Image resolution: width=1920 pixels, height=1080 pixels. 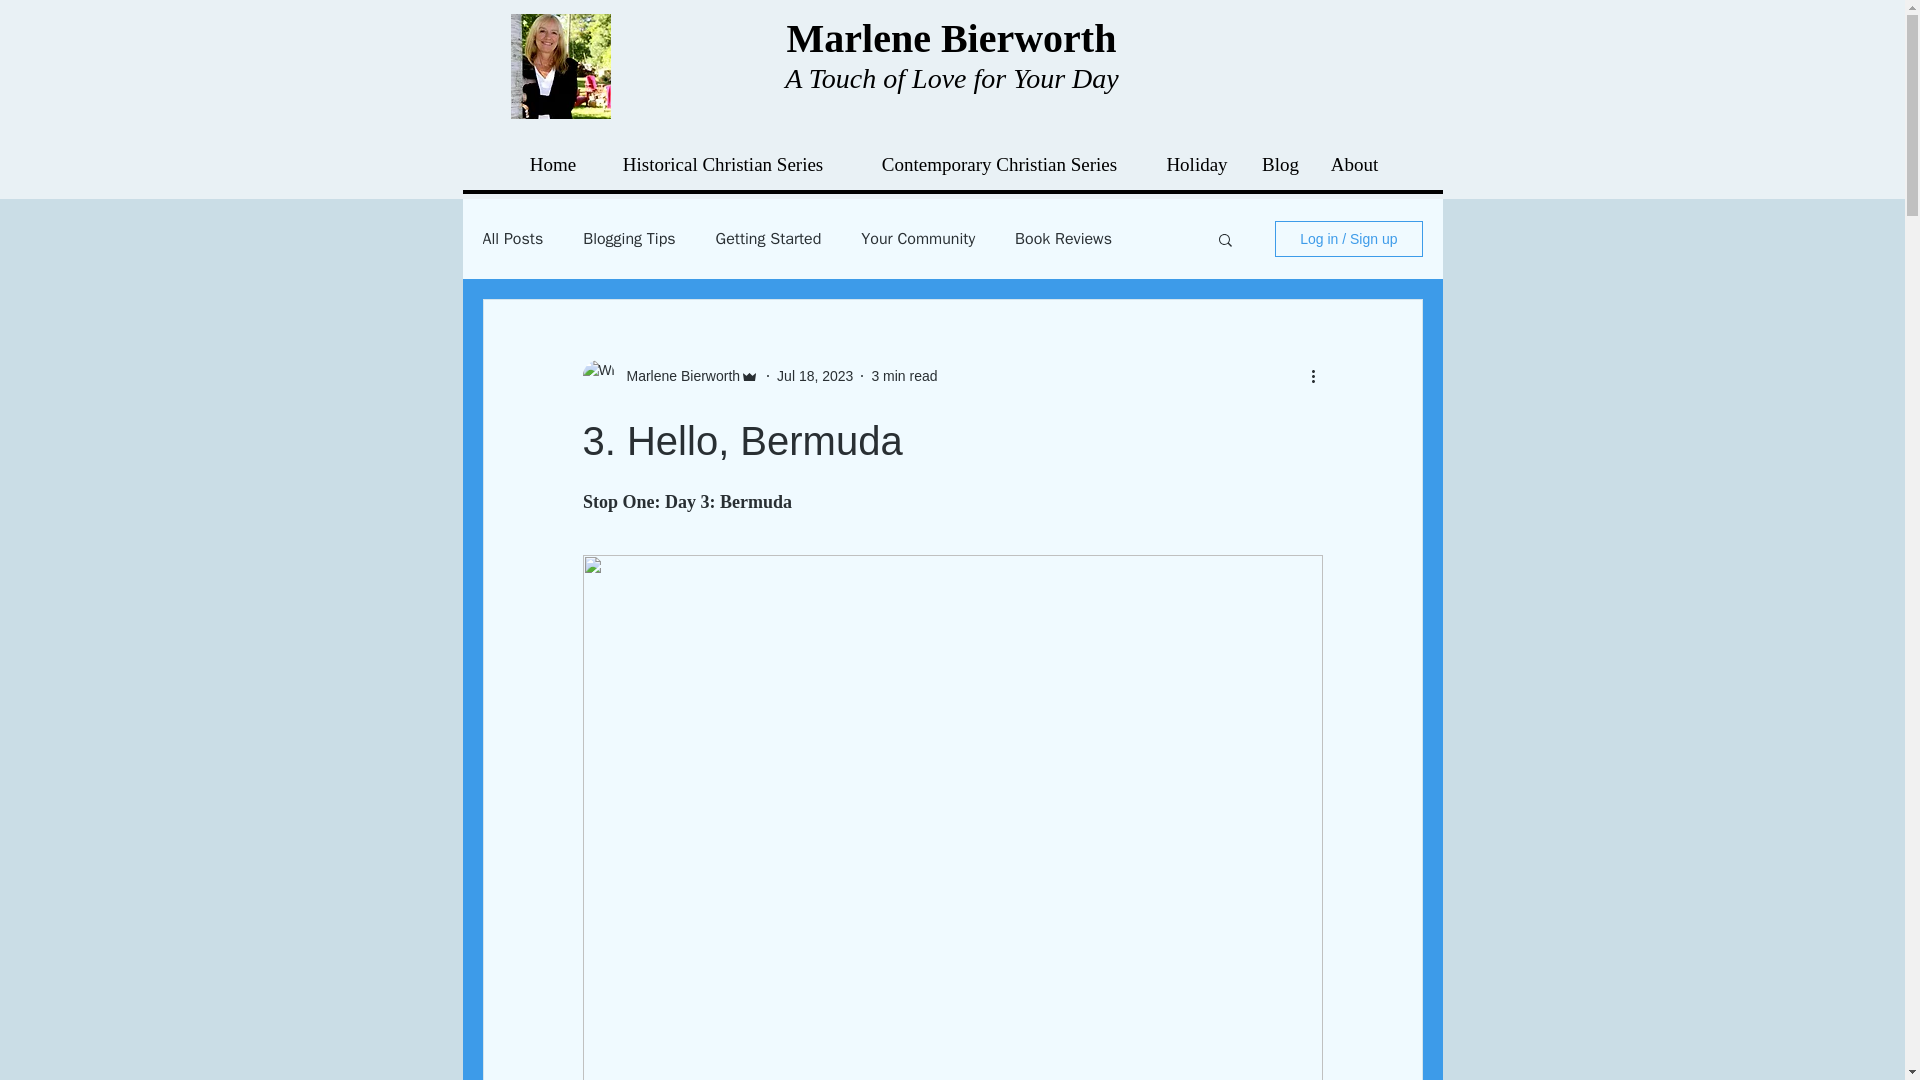 What do you see at coordinates (1353, 165) in the screenshot?
I see `About` at bounding box center [1353, 165].